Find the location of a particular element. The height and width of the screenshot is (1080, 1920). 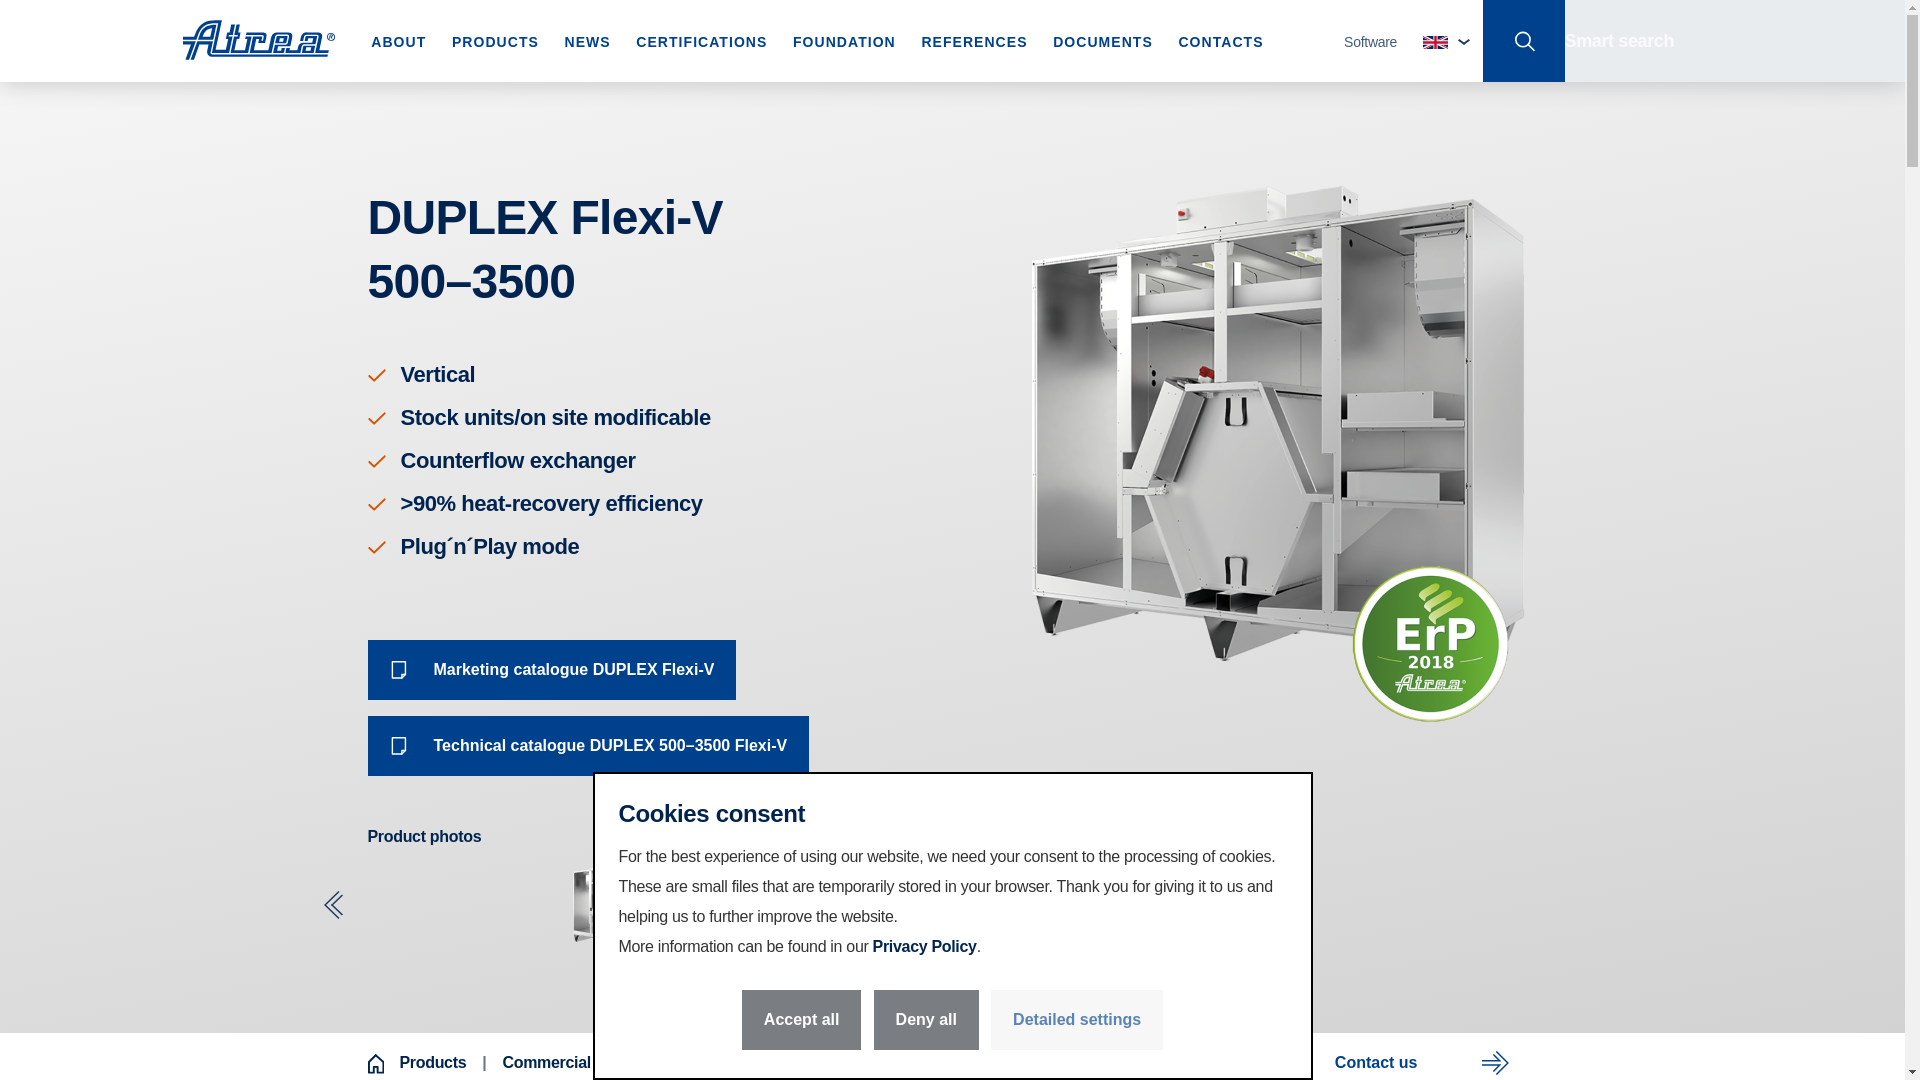

Contact us is located at coordinates (1425, 1056).